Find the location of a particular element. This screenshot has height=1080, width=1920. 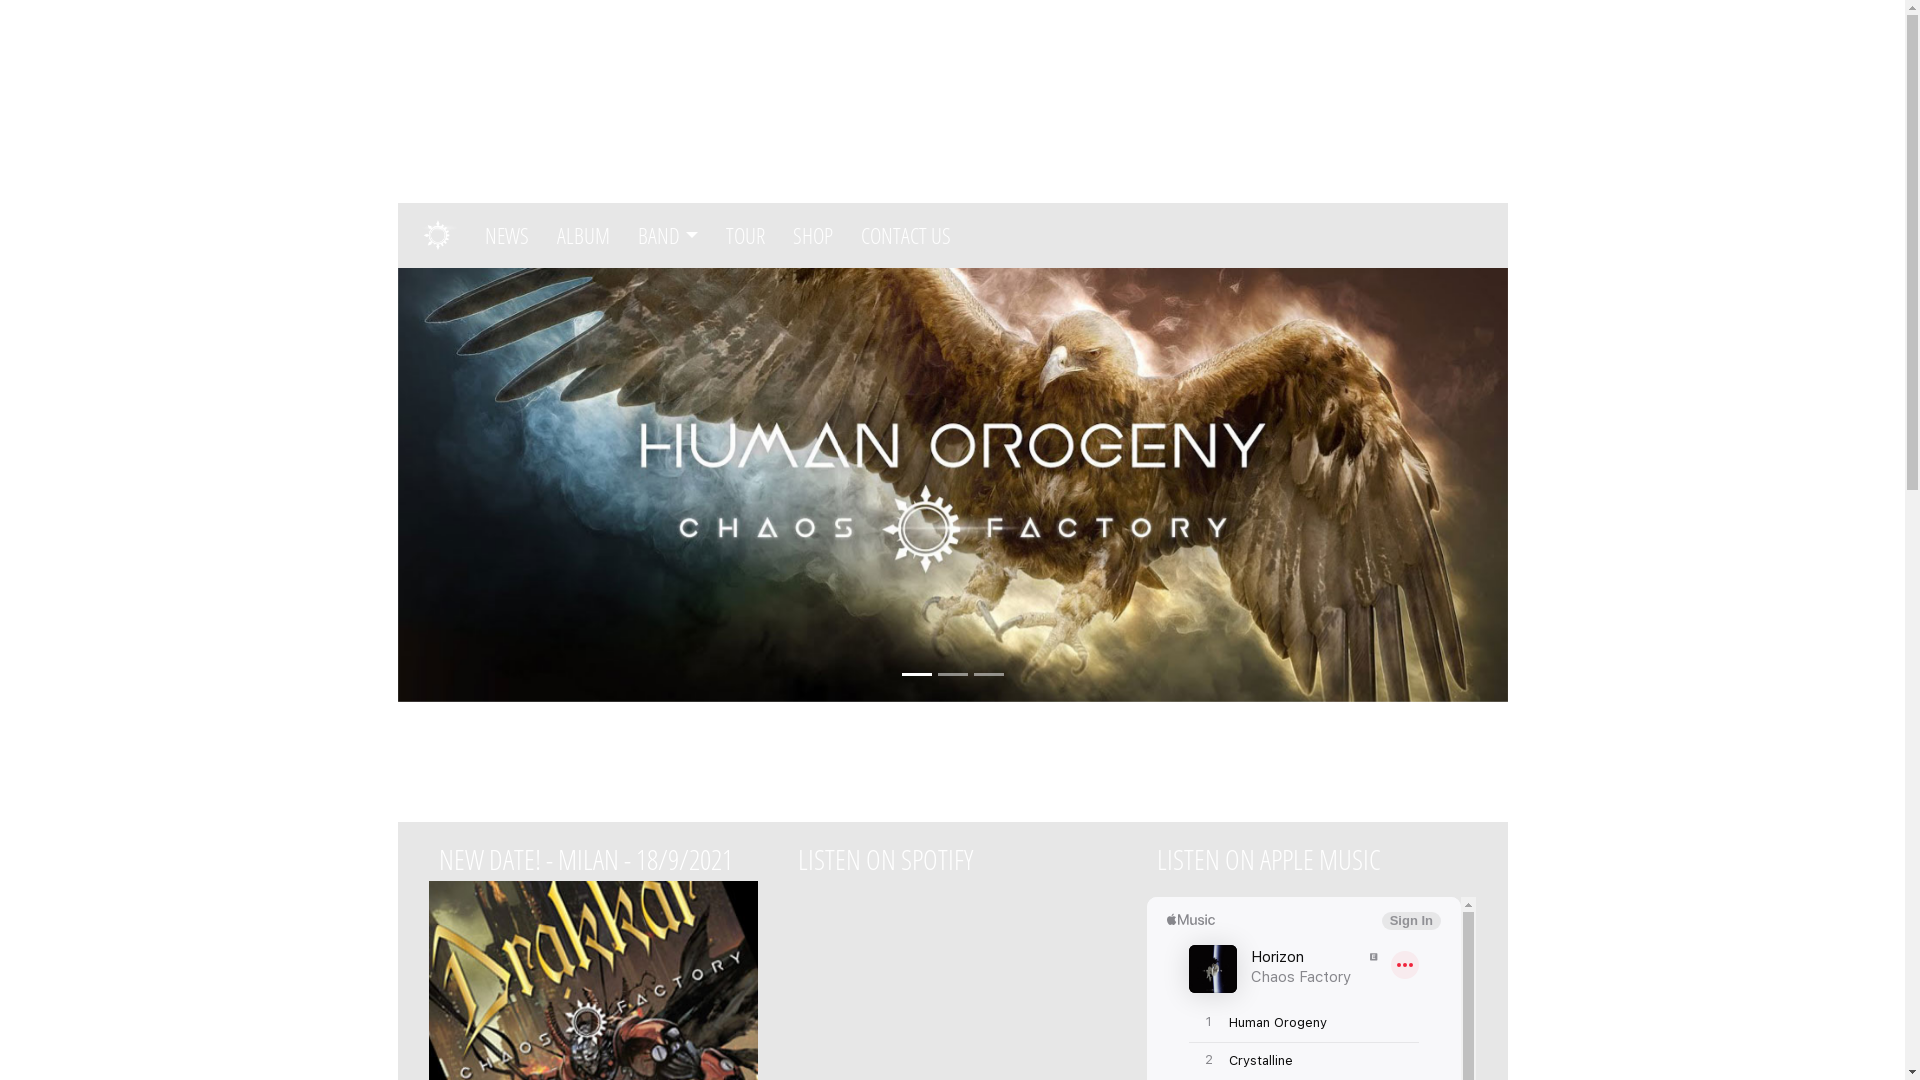

ALBUM is located at coordinates (590, 236).